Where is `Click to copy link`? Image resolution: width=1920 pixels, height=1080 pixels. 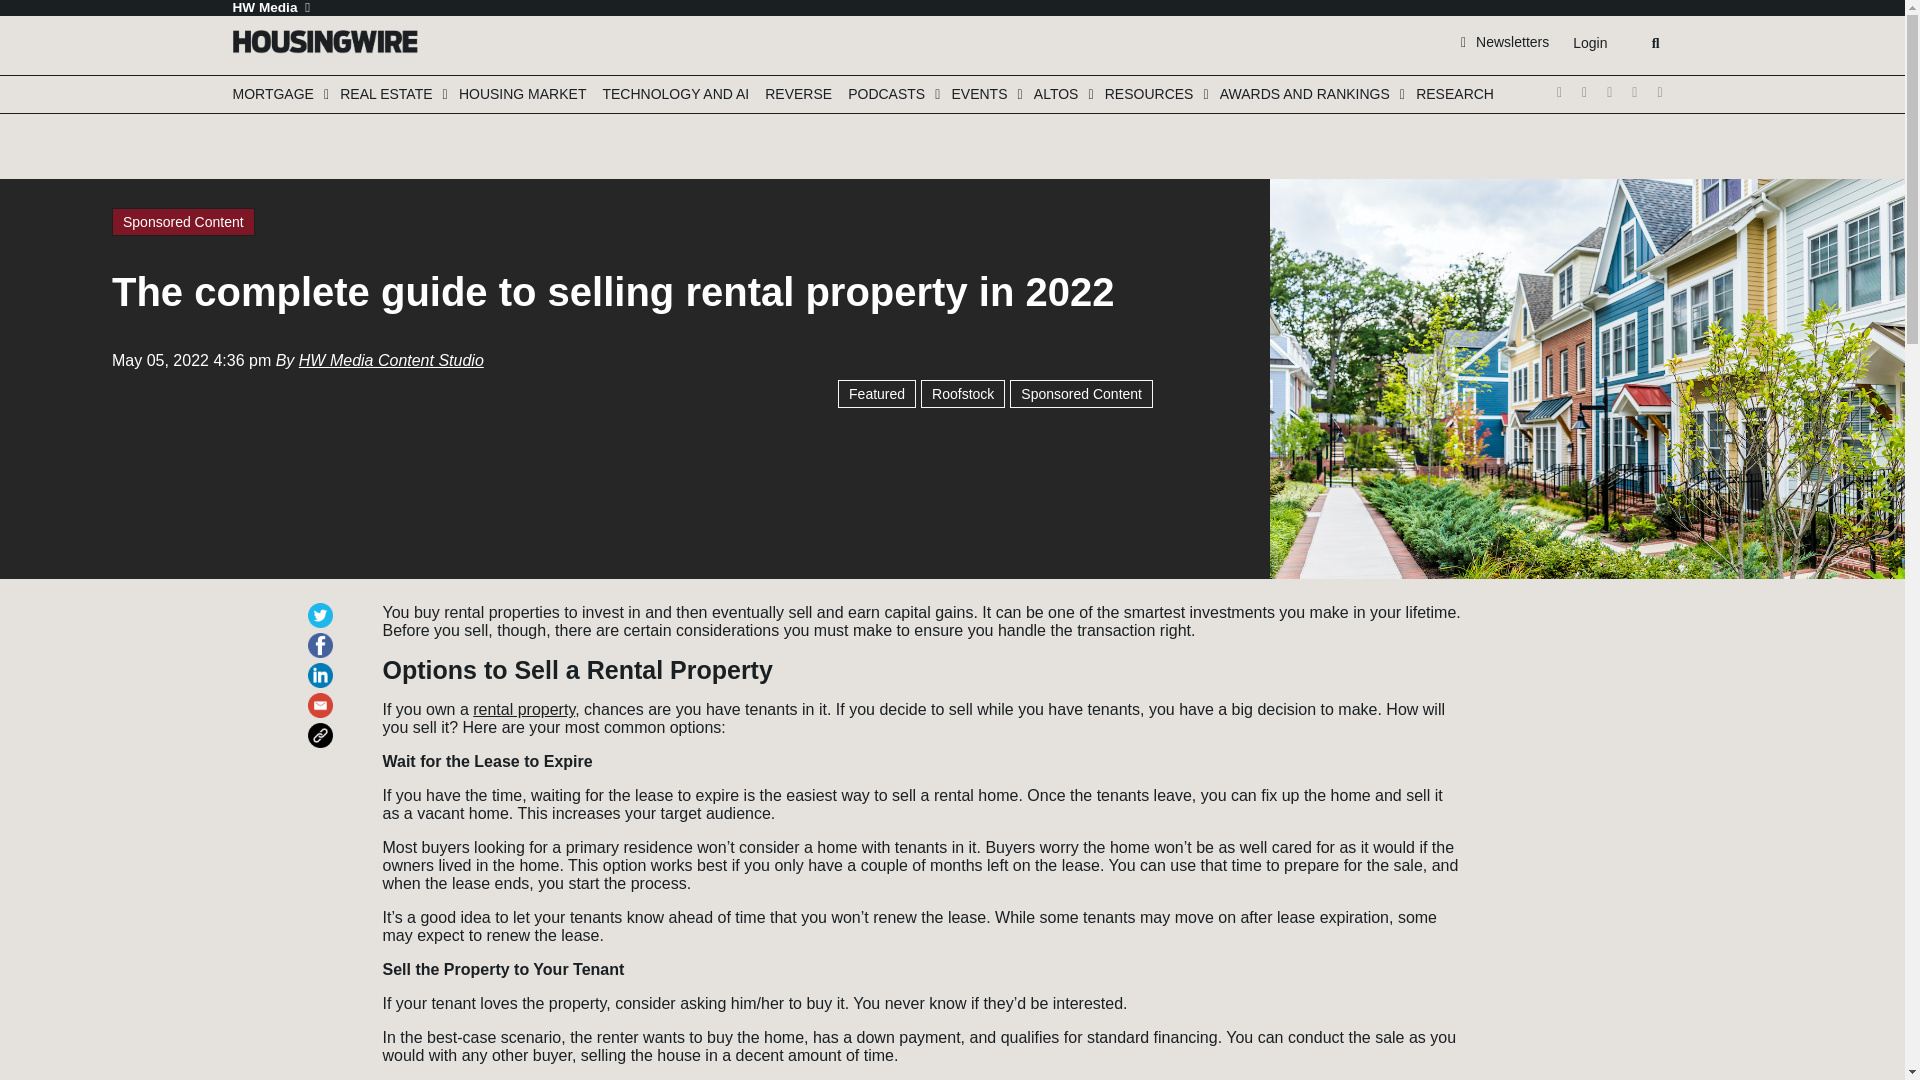 Click to copy link is located at coordinates (325, 726).